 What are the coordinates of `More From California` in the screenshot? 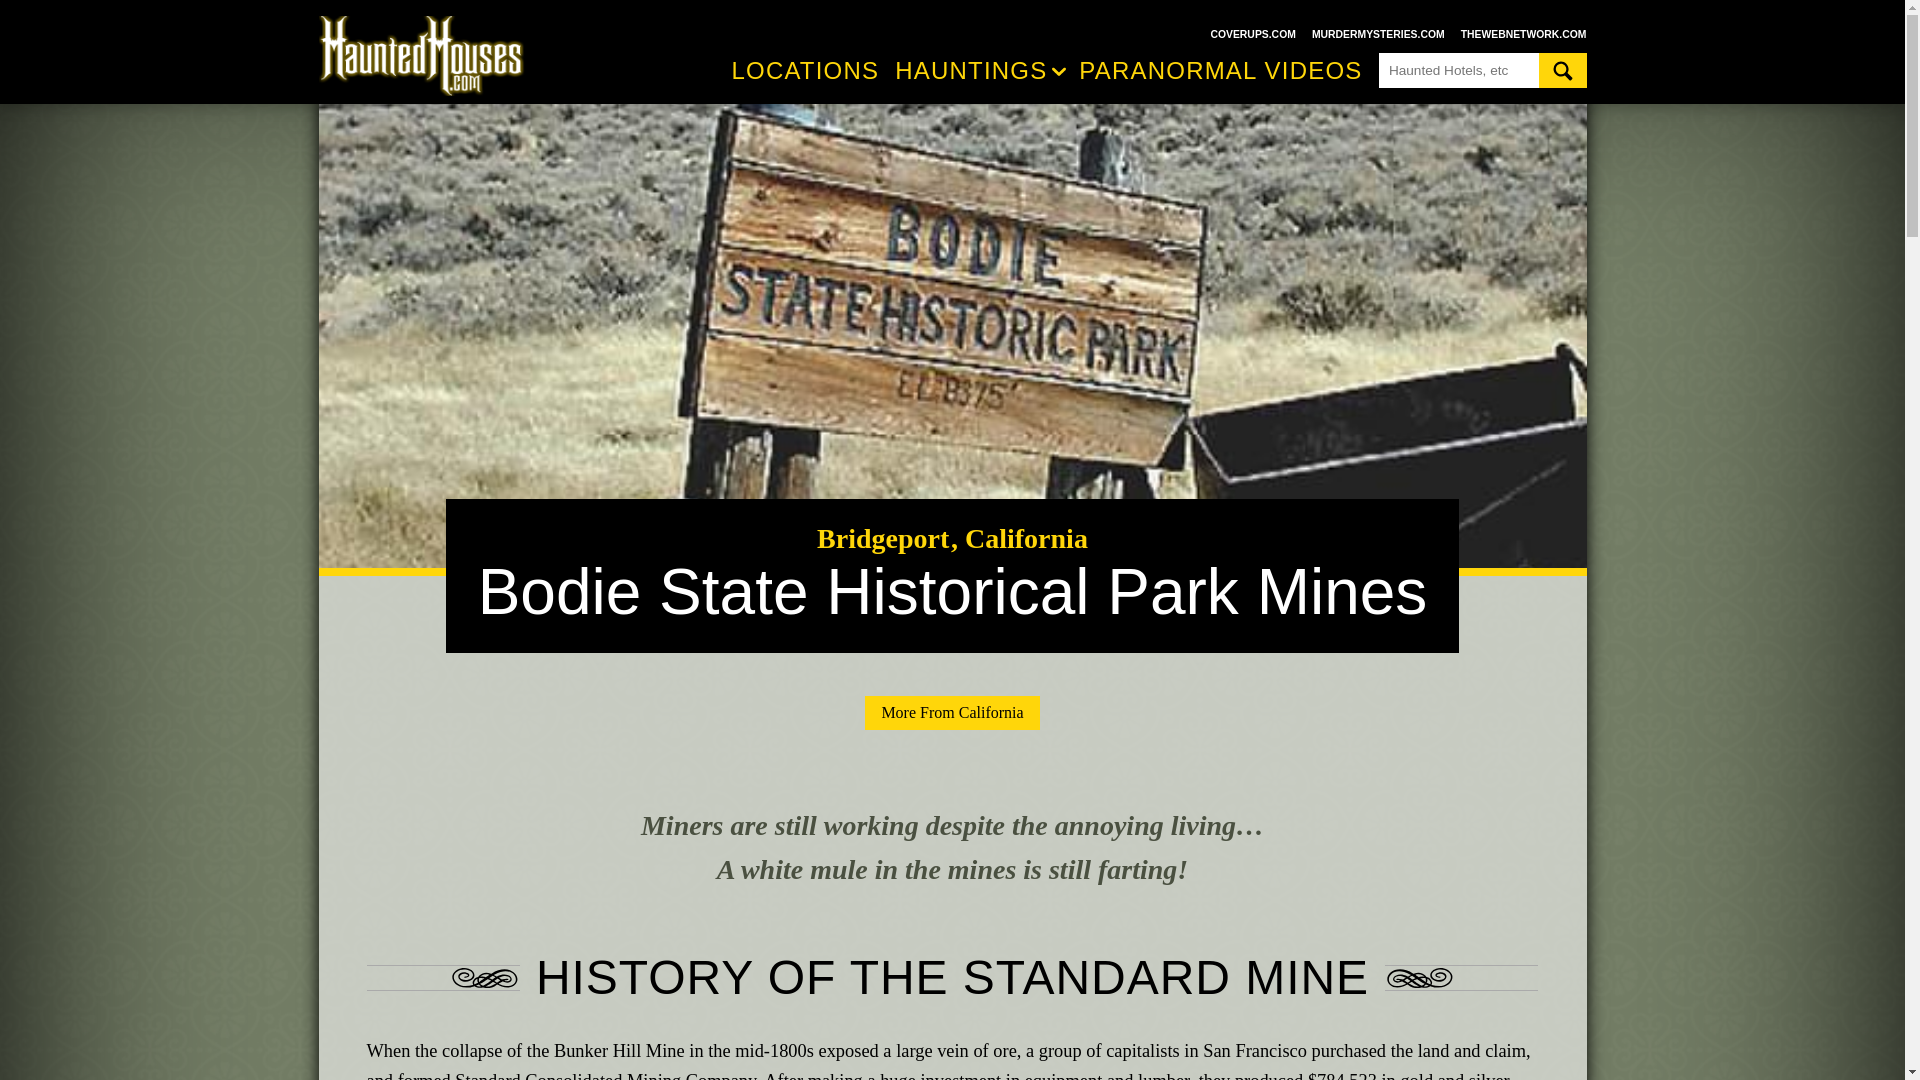 It's located at (952, 712).